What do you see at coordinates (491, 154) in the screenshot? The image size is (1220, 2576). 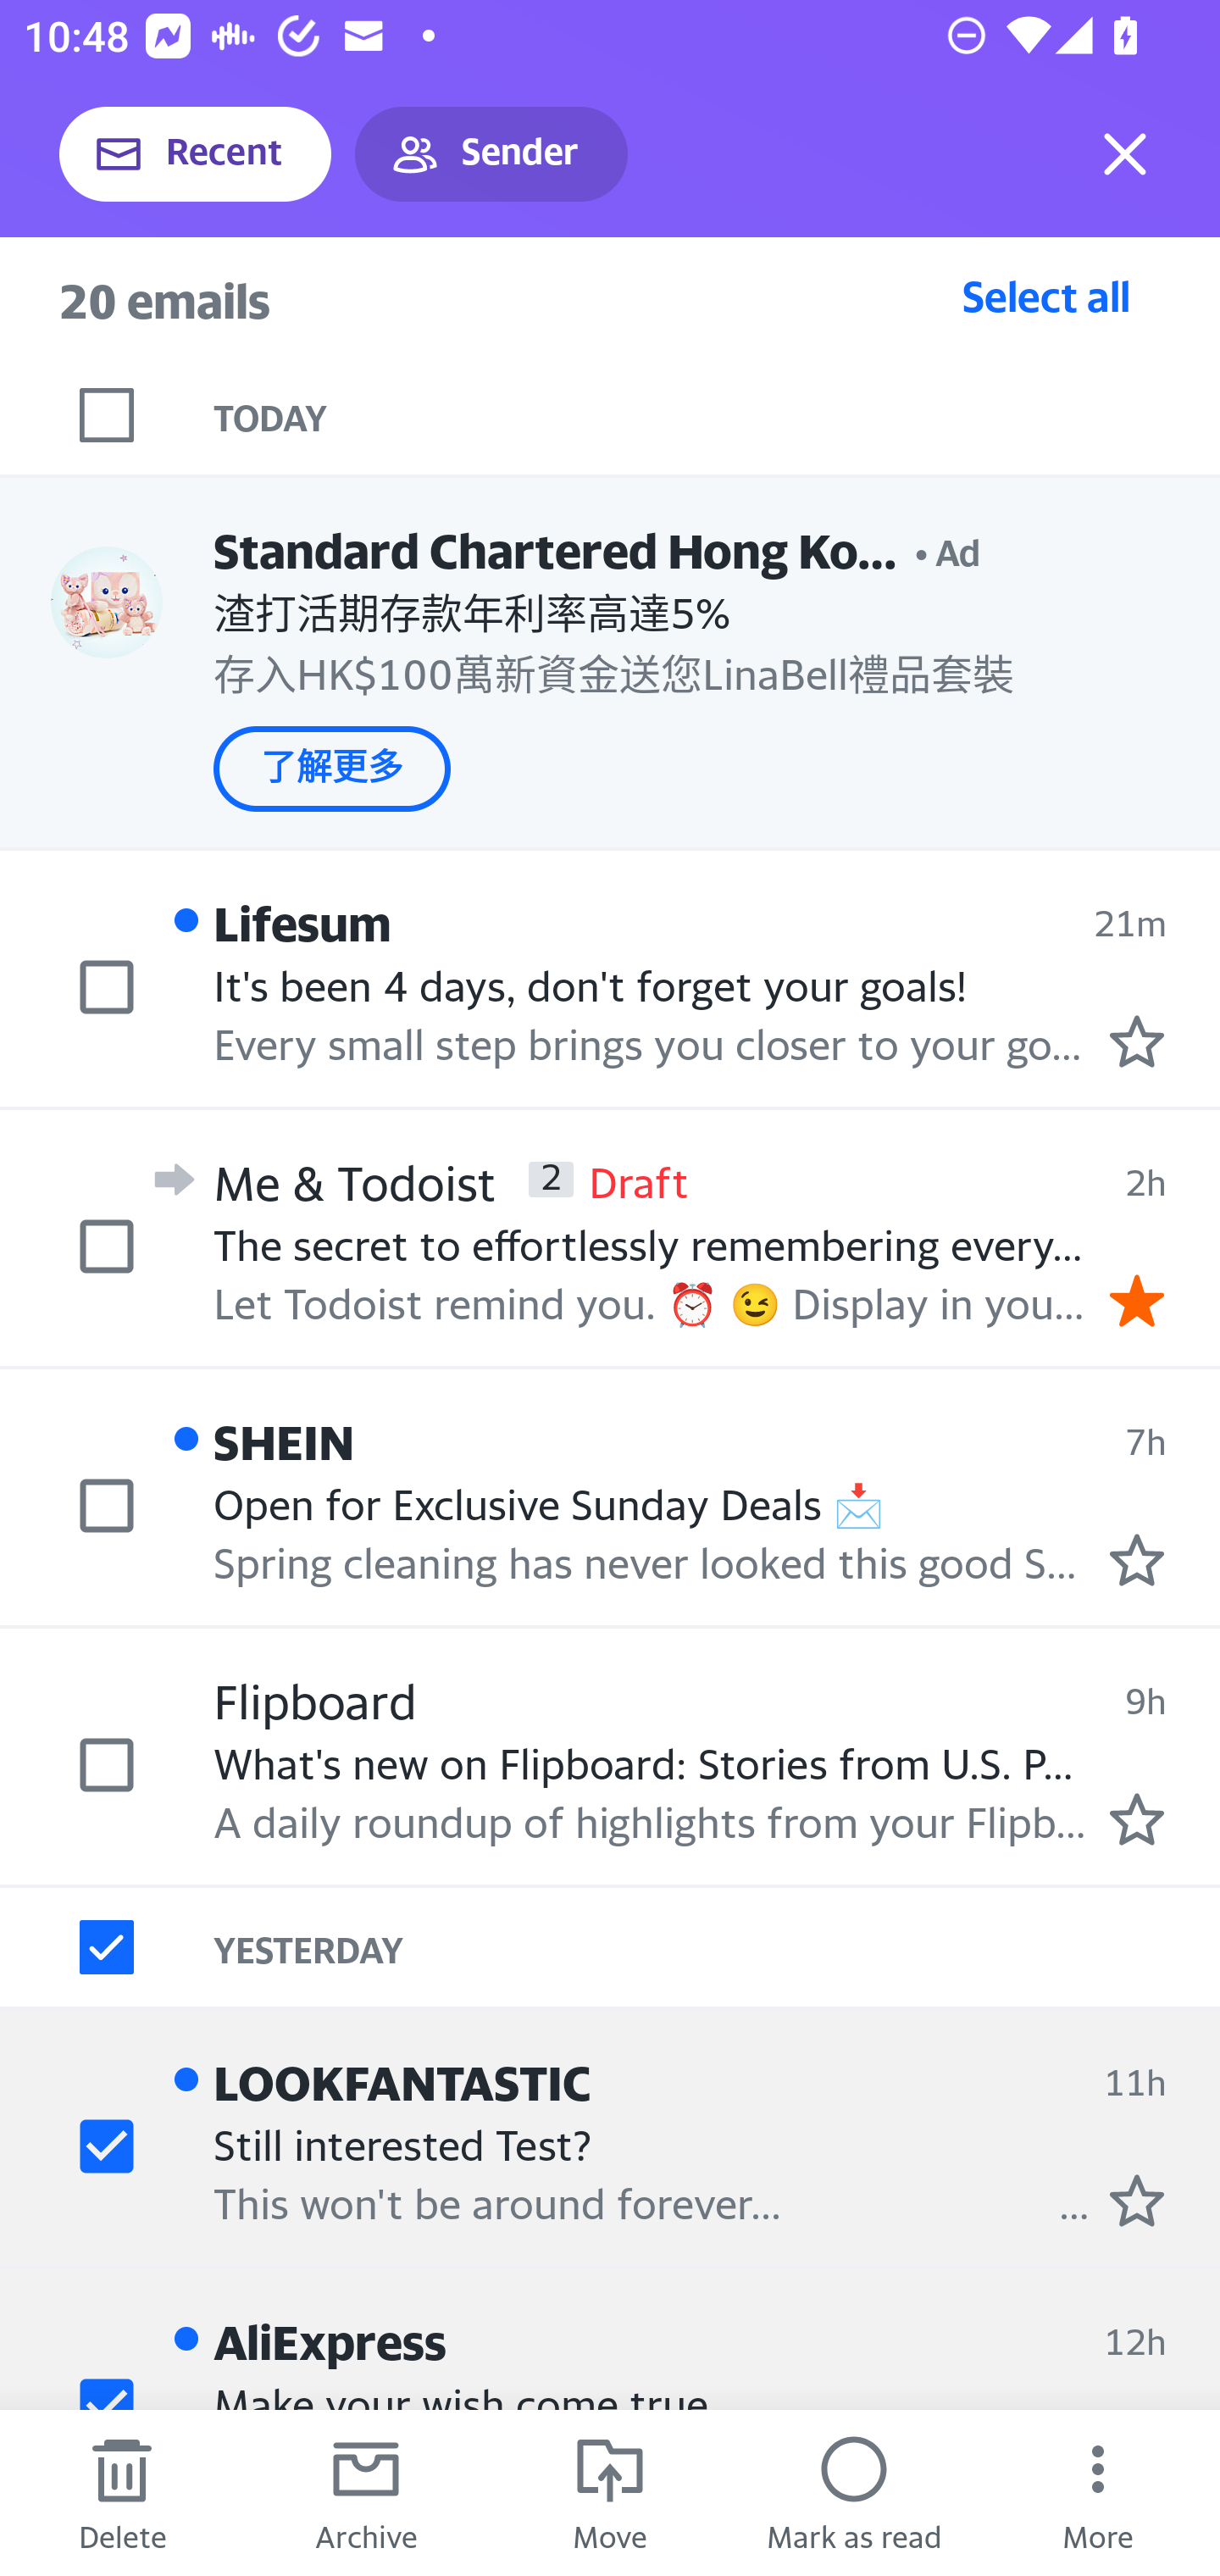 I see `Sender` at bounding box center [491, 154].